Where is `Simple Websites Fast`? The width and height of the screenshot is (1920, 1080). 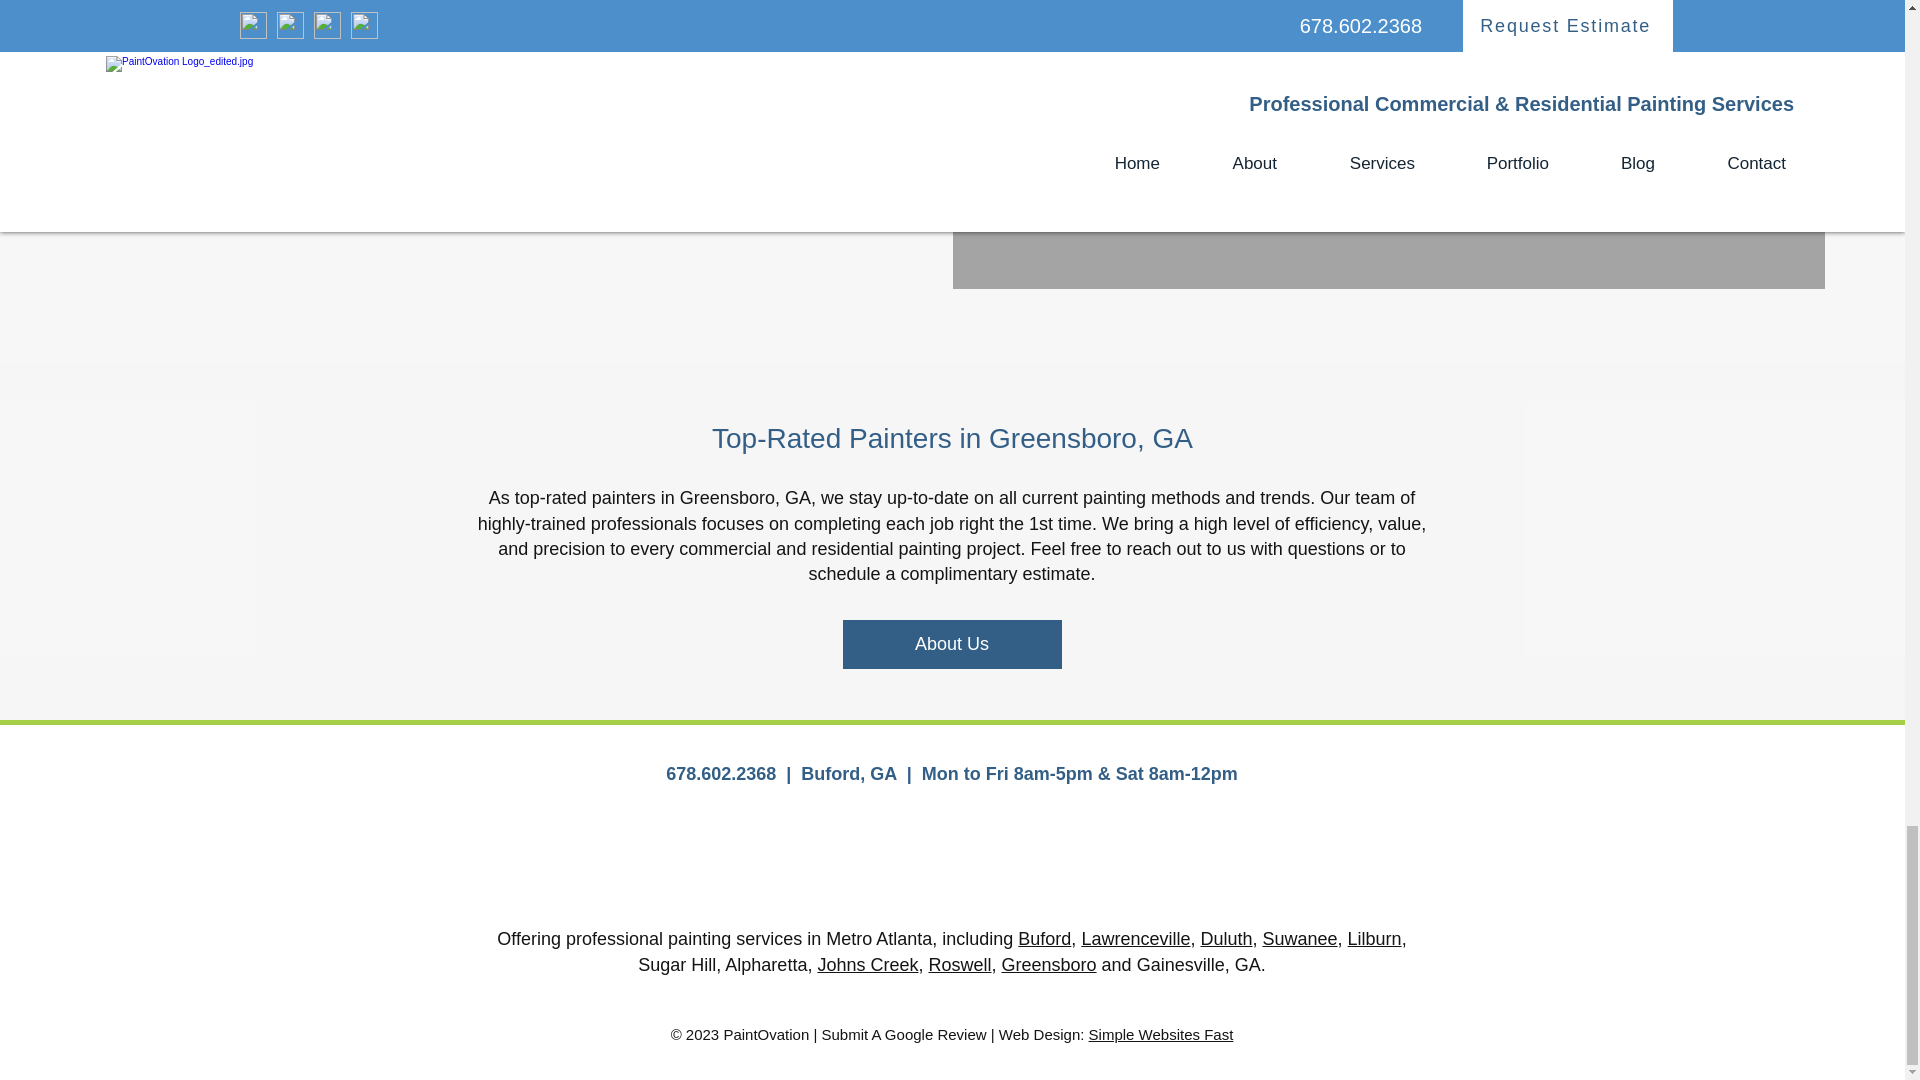
Simple Websites Fast is located at coordinates (1161, 1034).